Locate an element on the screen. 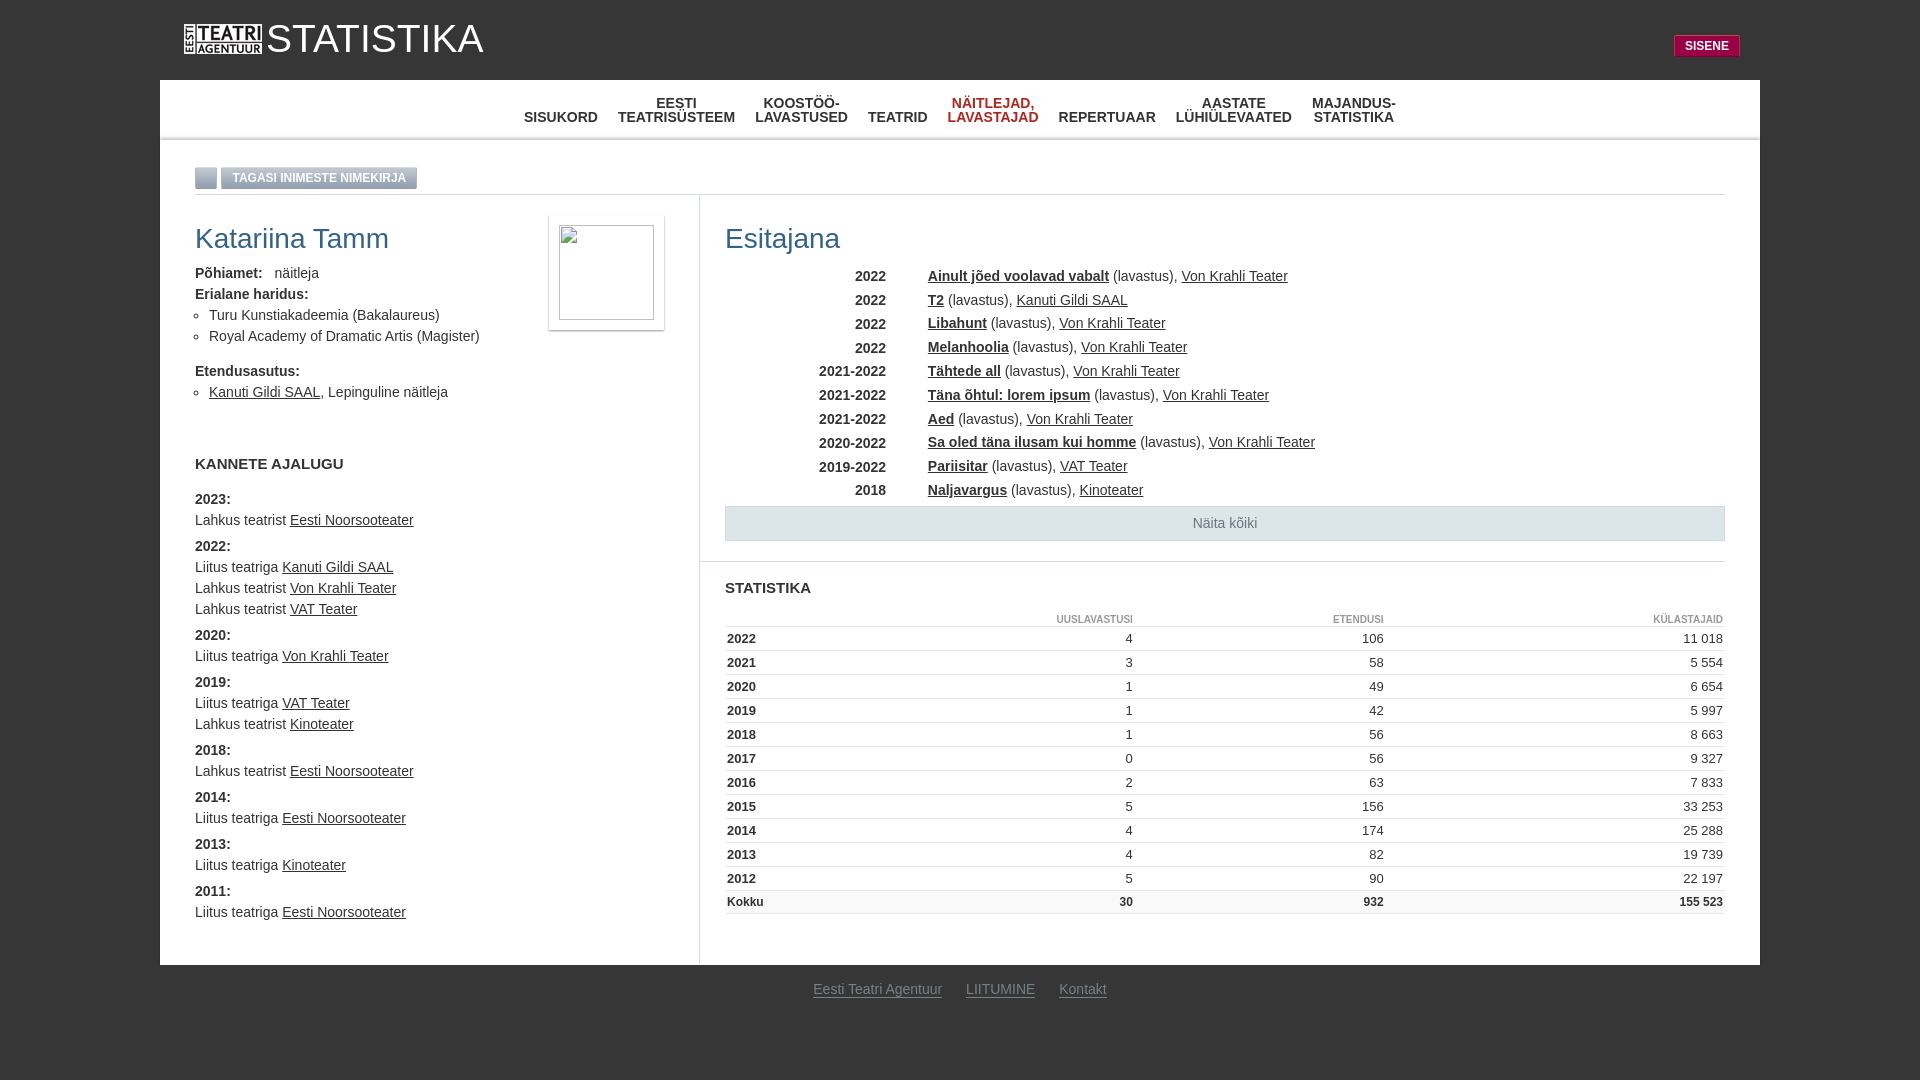 The width and height of the screenshot is (1920, 1080). Kontakt is located at coordinates (1082, 990).